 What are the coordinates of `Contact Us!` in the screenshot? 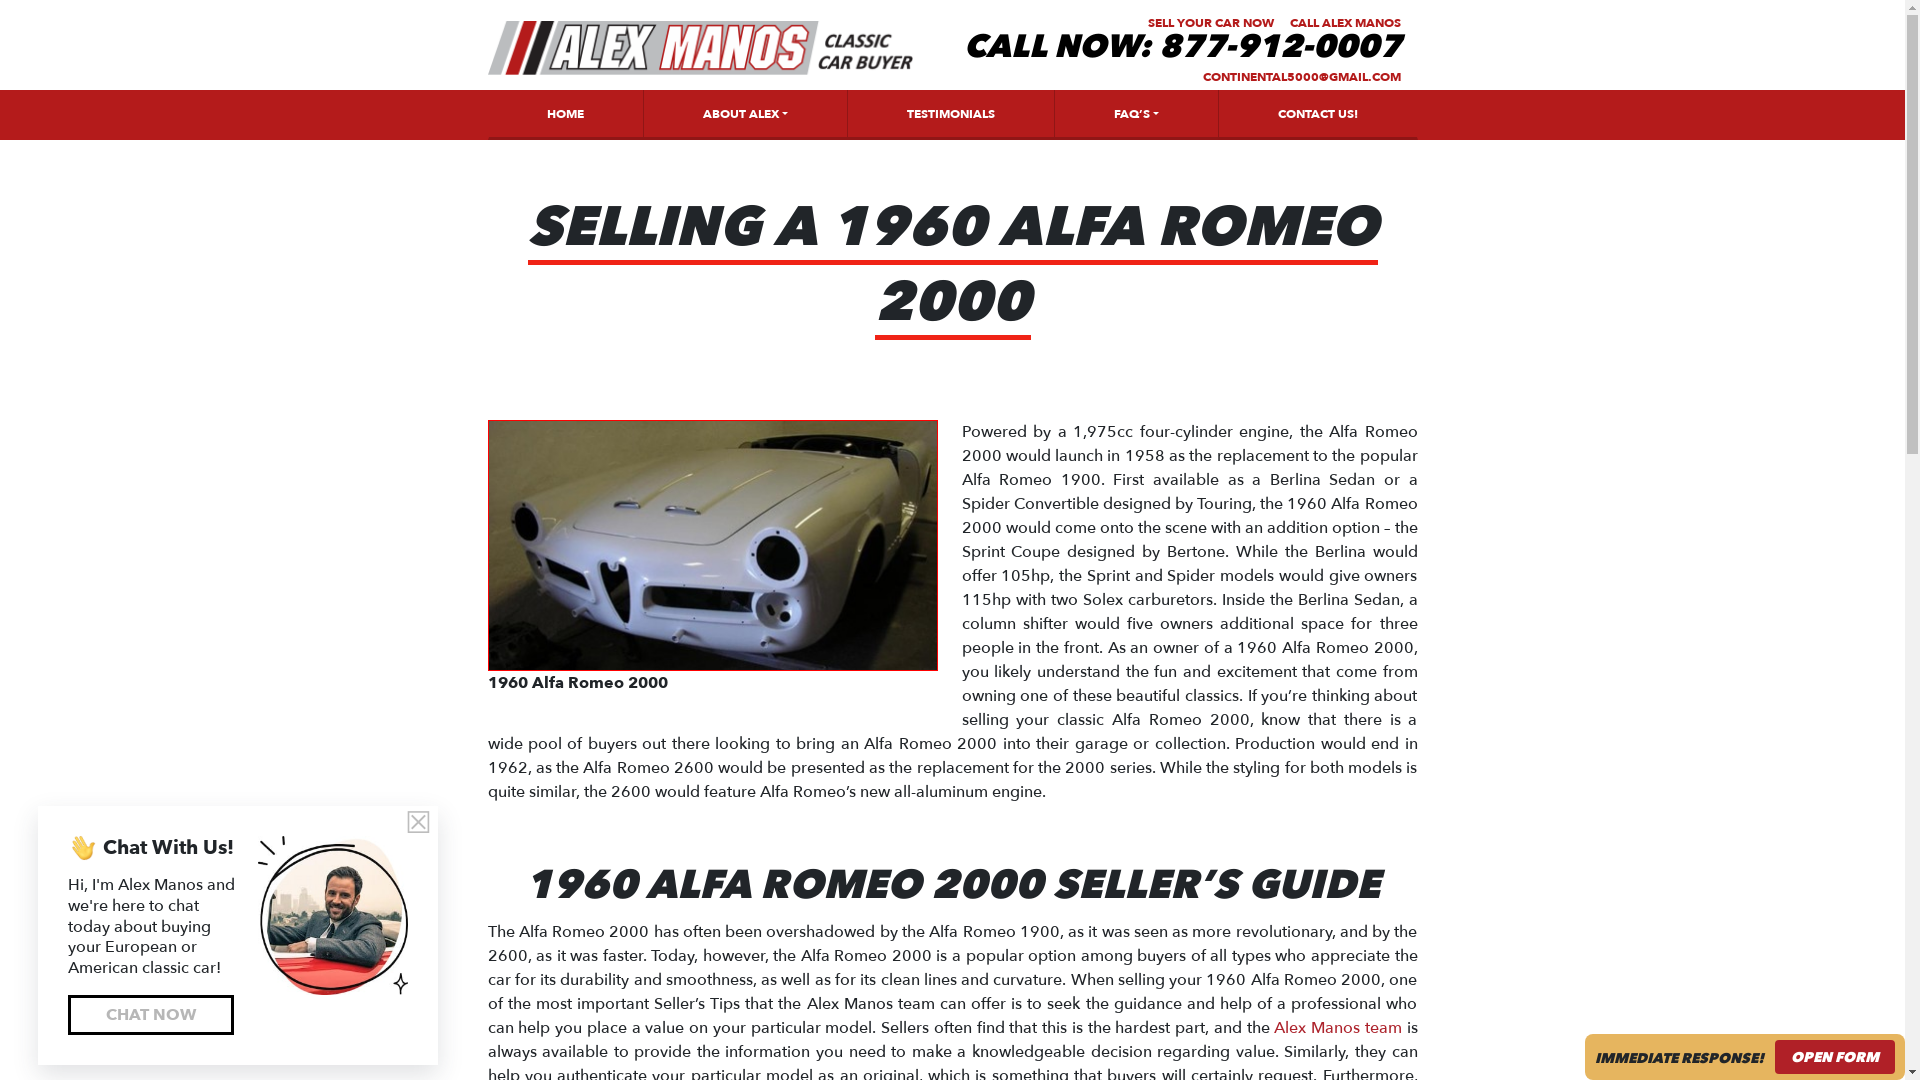 It's located at (1318, 114).